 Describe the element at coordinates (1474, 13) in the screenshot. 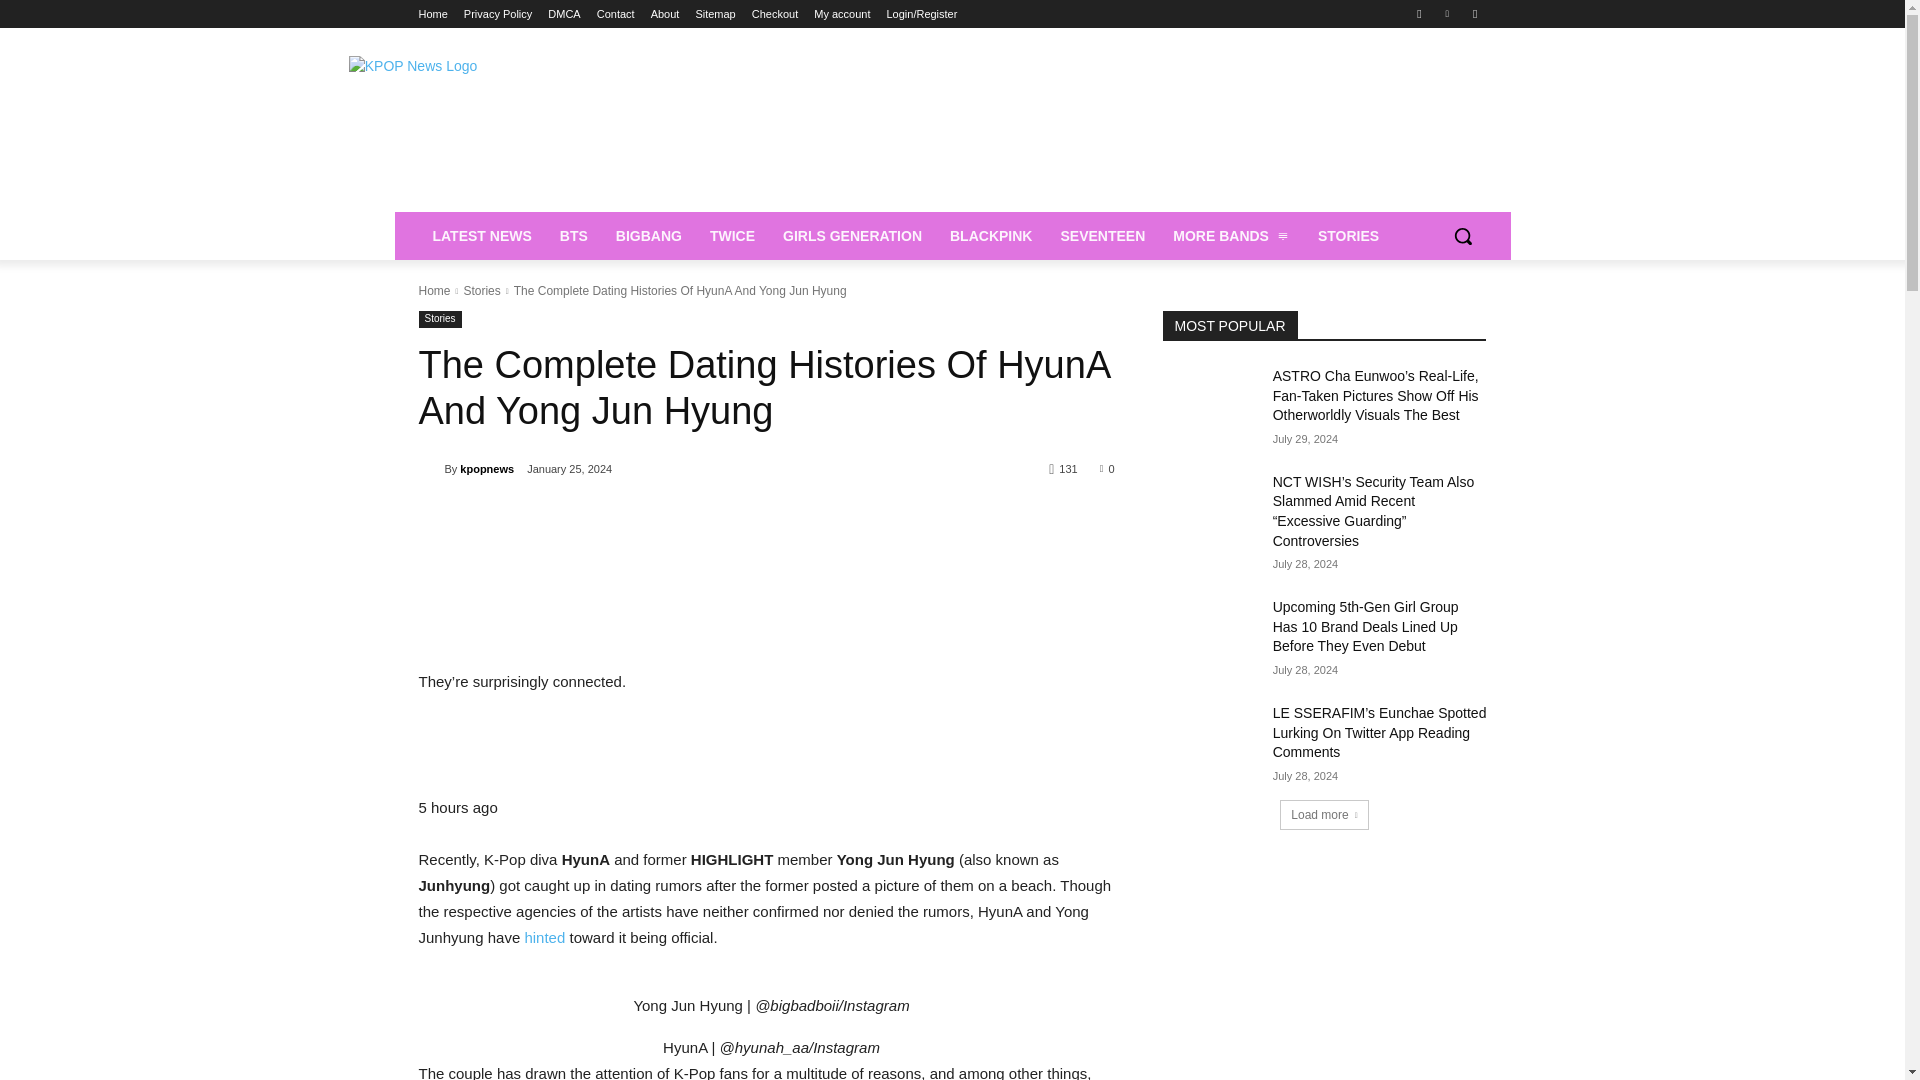

I see `RSS` at that location.